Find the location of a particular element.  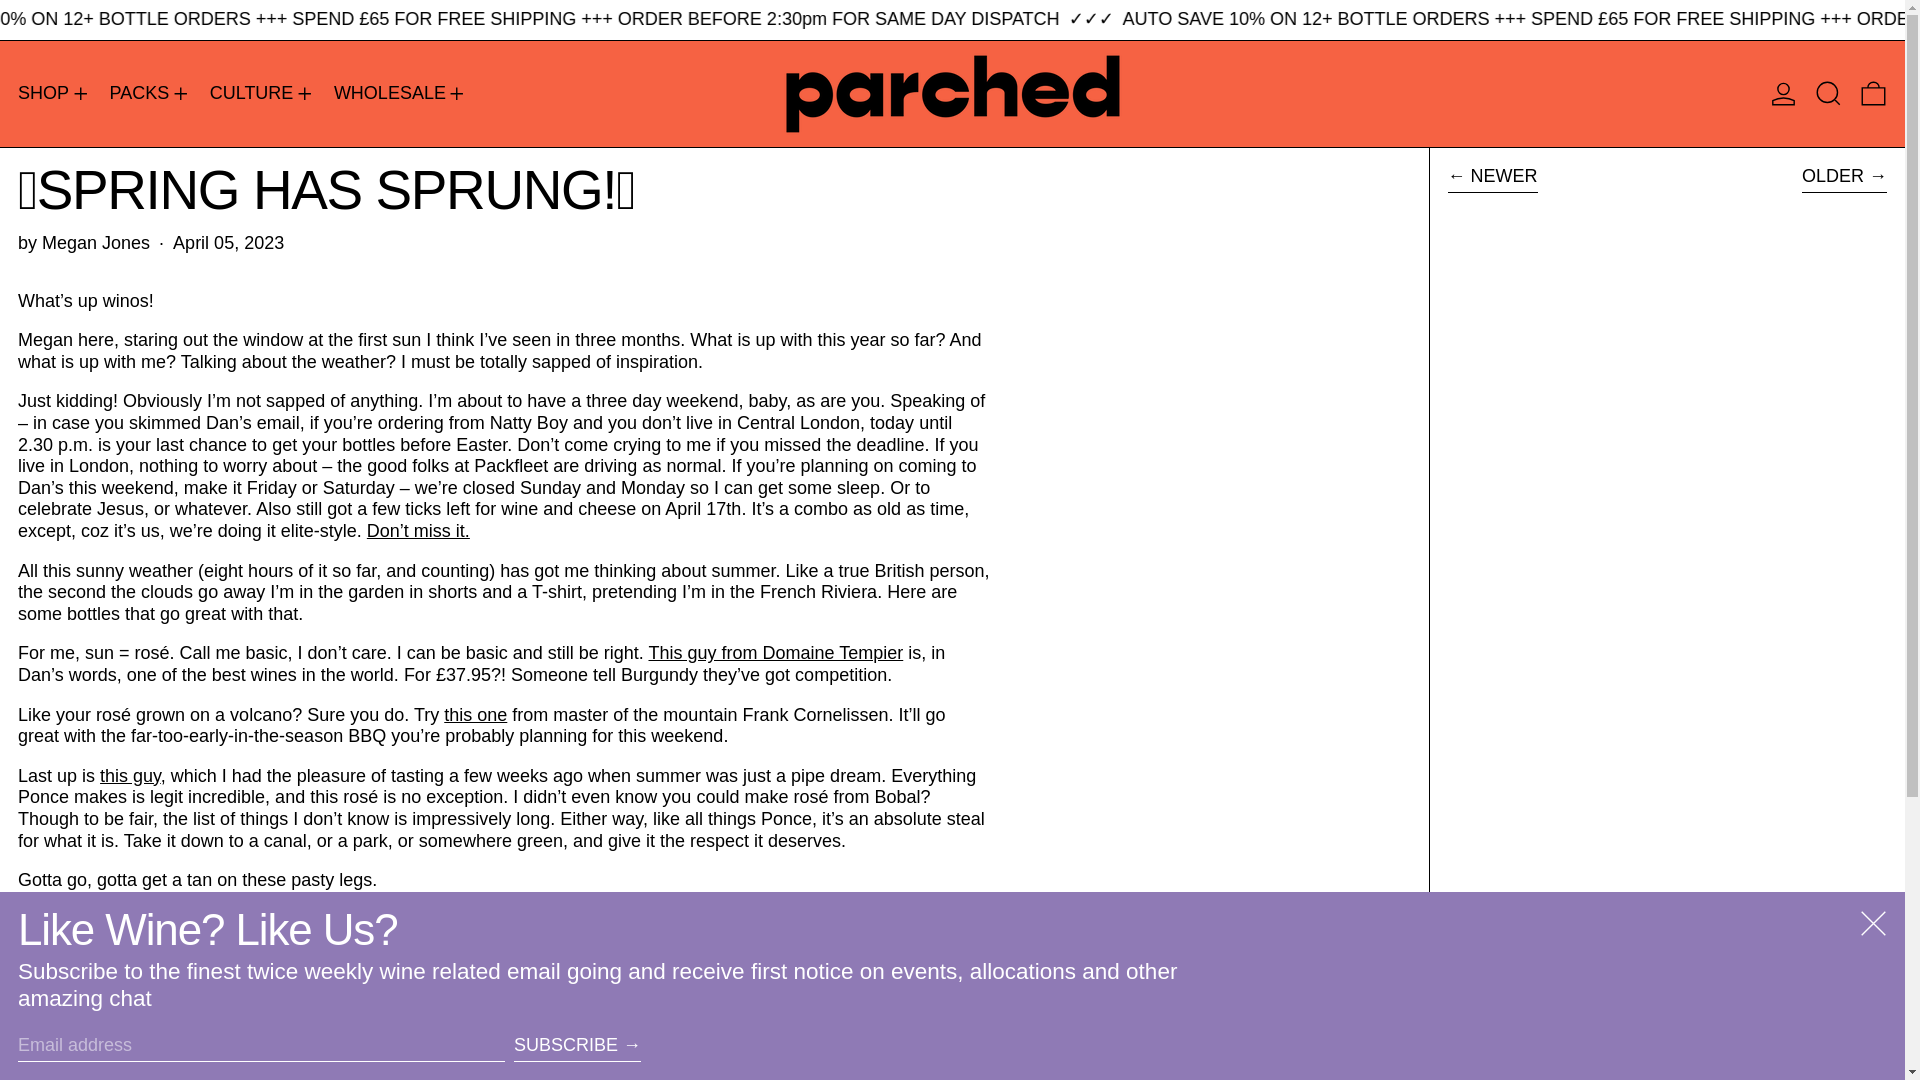

WHOLESALE is located at coordinates (401, 94).